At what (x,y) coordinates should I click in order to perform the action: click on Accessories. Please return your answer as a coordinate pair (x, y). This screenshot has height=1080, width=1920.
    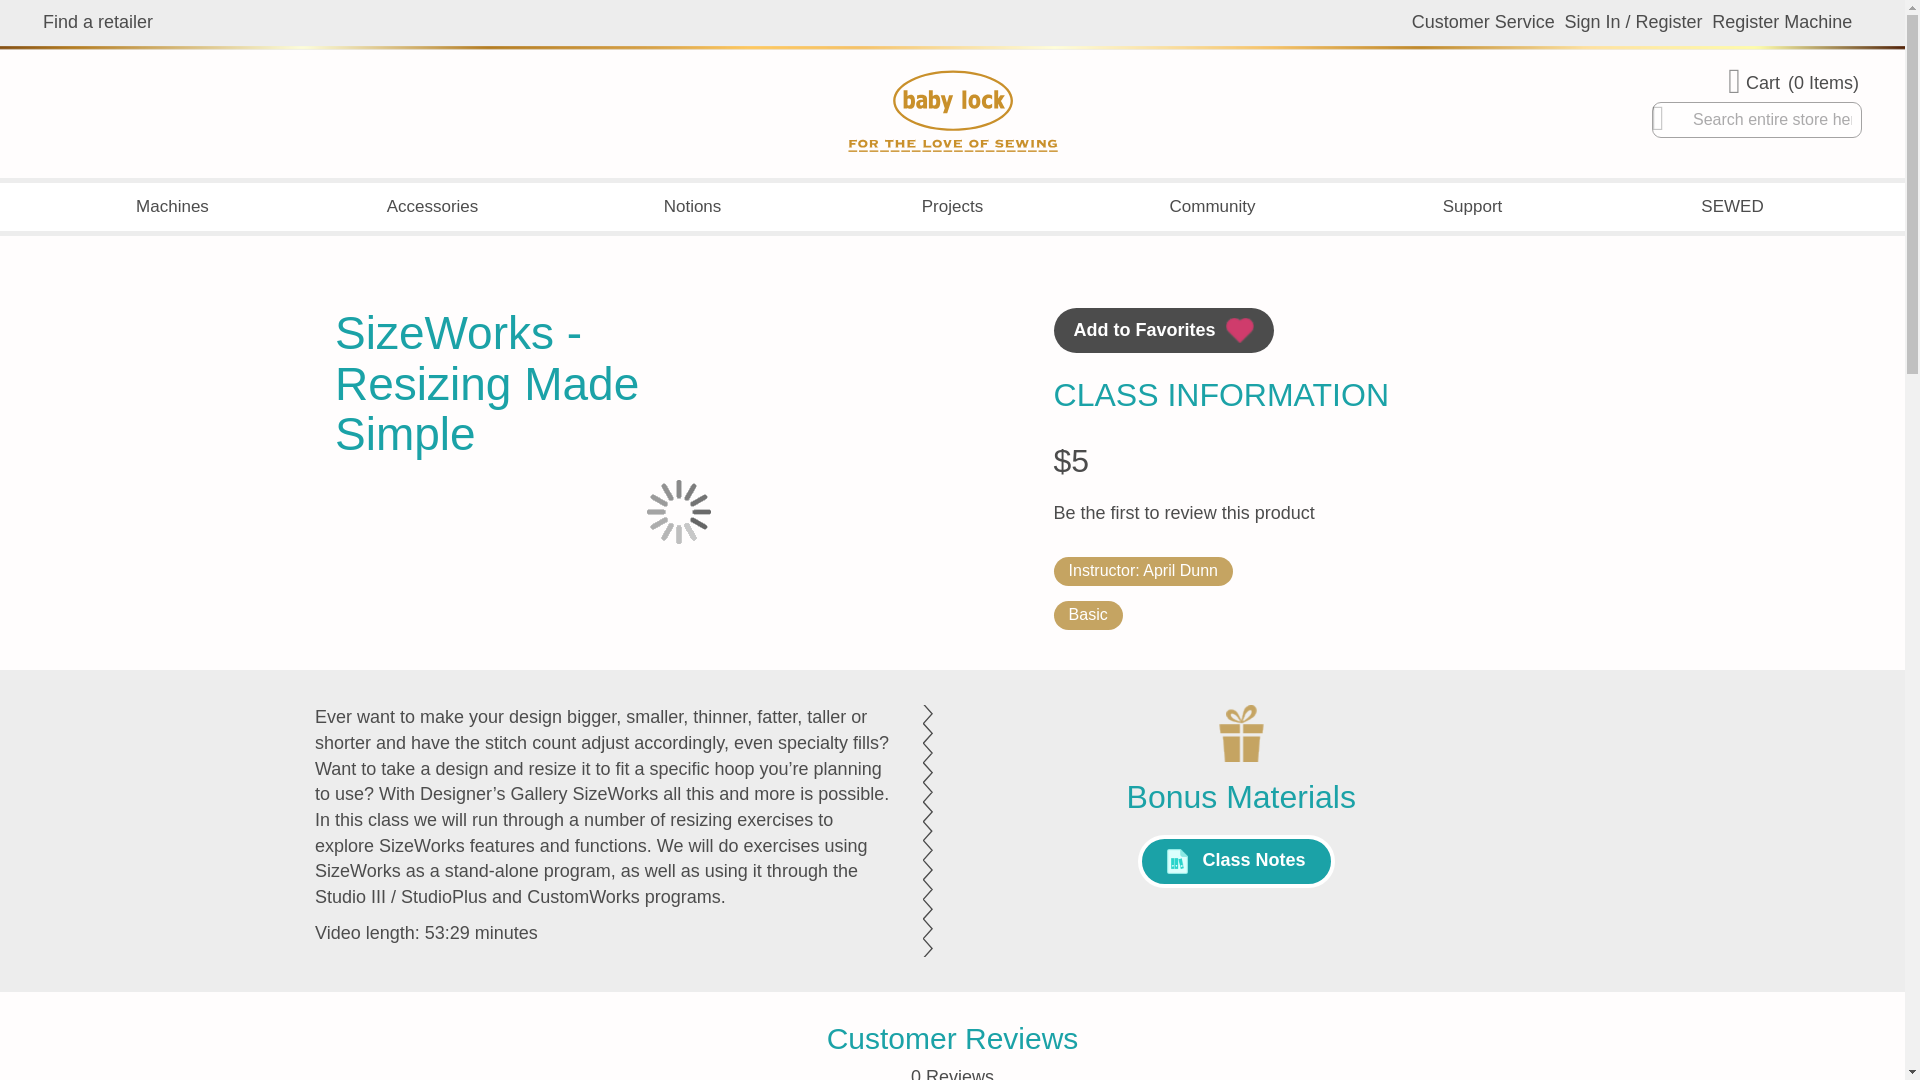
    Looking at the image, I should click on (432, 206).